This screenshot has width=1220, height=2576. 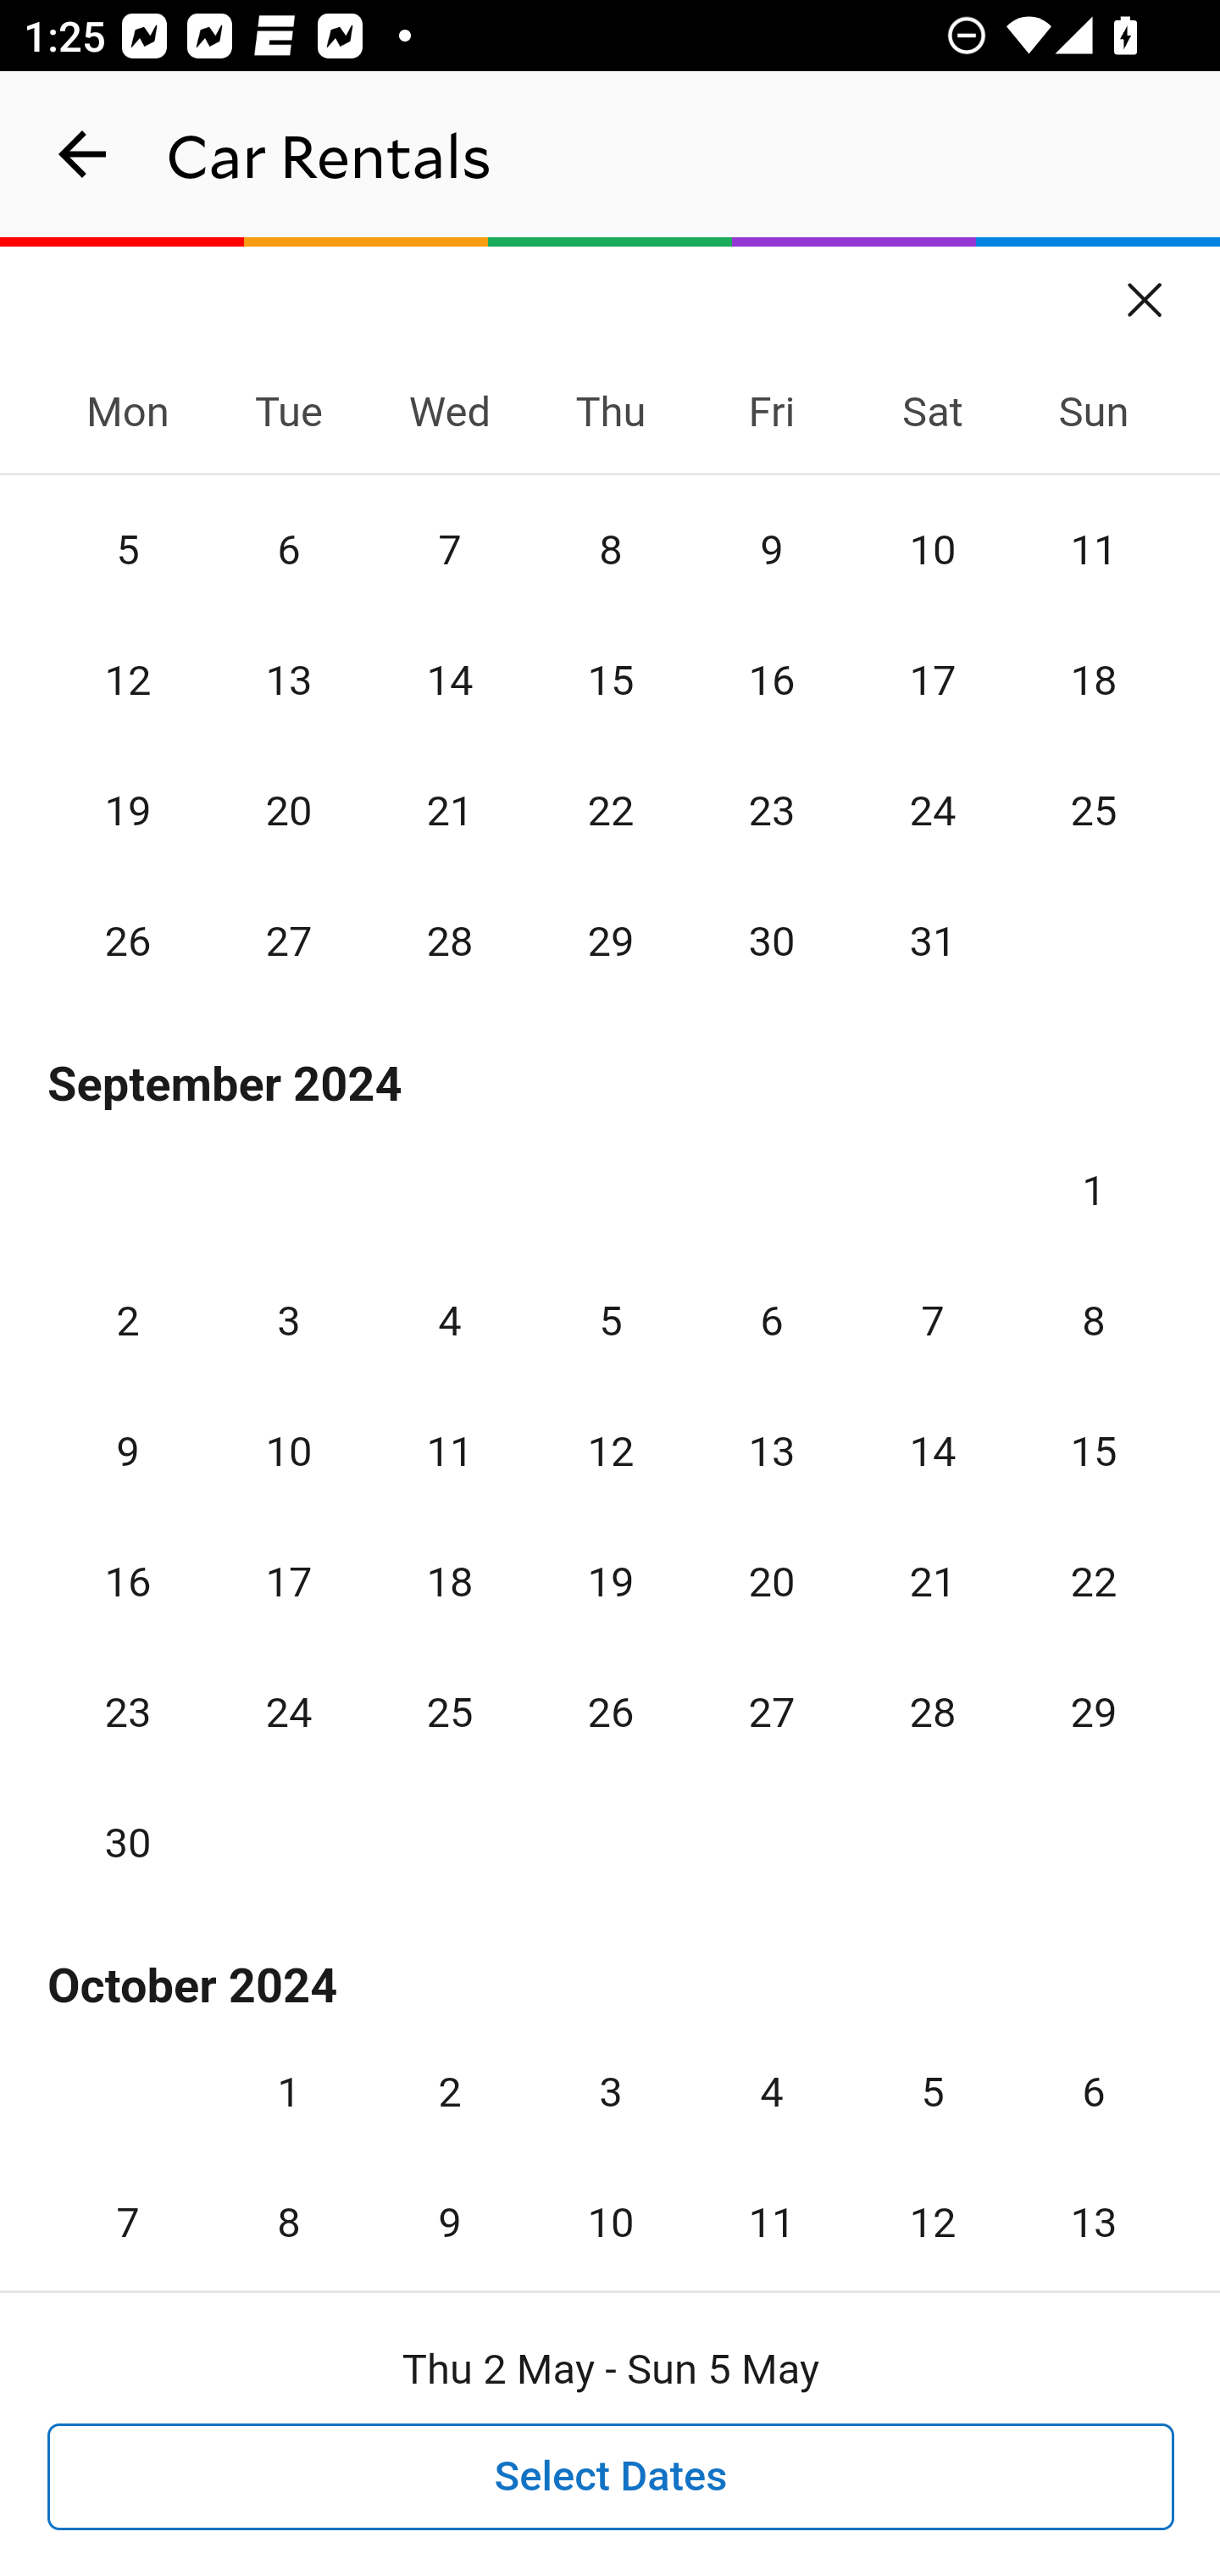 I want to click on 12 October 2024, so click(x=932, y=2203).